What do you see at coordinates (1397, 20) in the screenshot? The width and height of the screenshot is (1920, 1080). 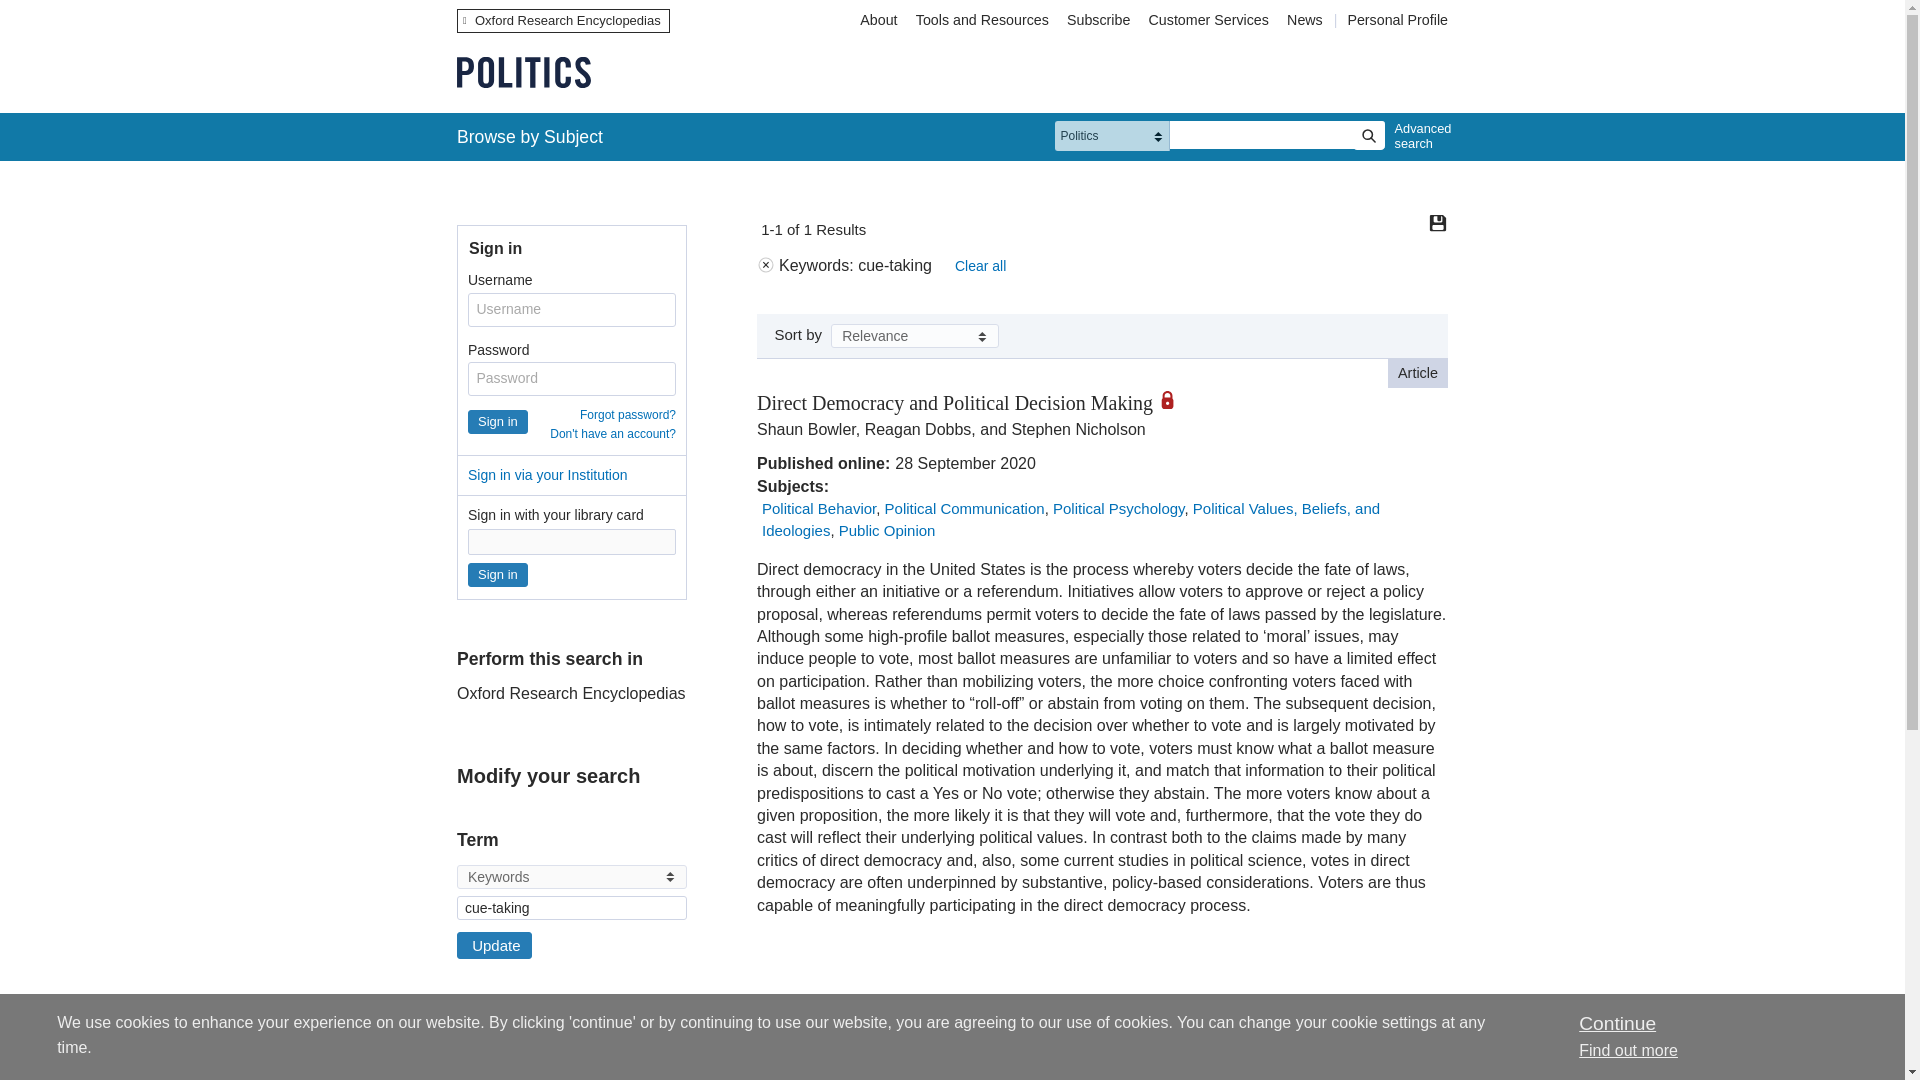 I see `Personal Profile` at bounding box center [1397, 20].